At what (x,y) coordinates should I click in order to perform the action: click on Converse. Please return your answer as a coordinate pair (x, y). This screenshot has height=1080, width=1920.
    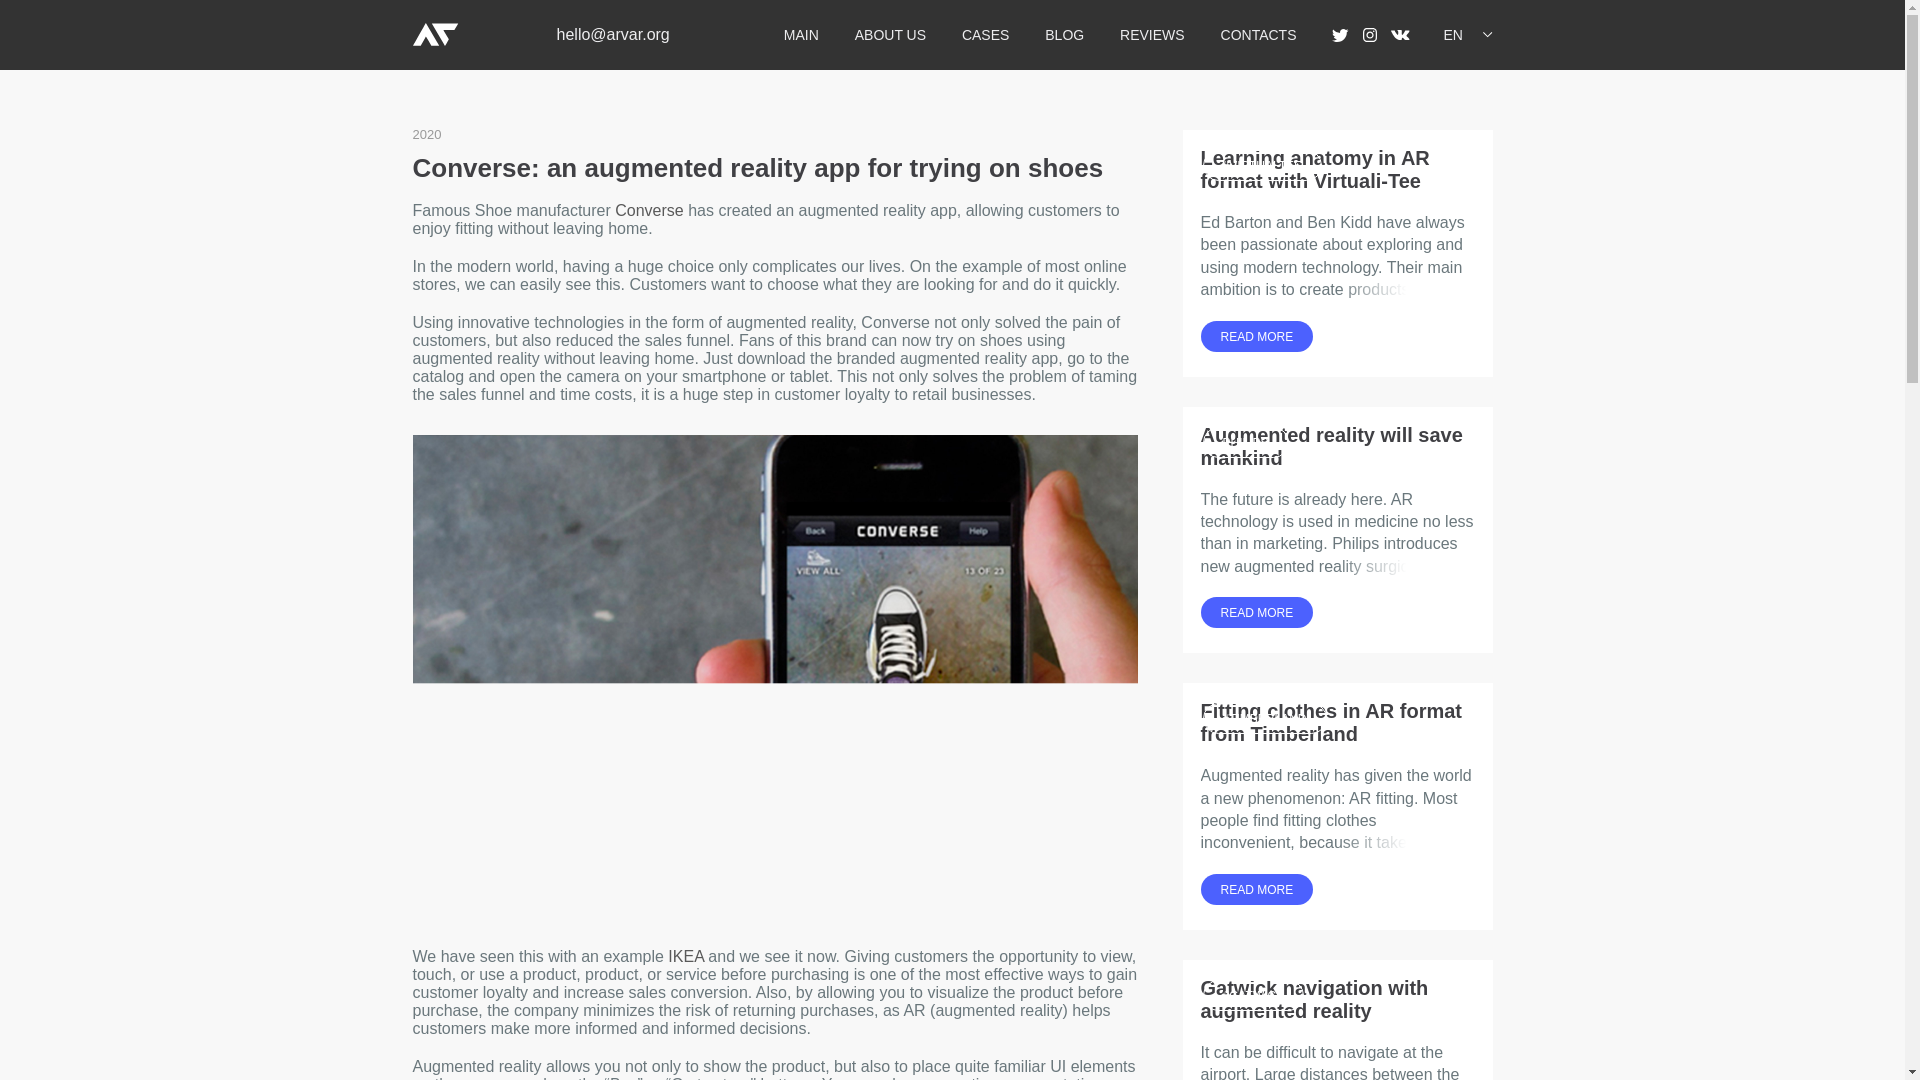
    Looking at the image, I should click on (648, 210).